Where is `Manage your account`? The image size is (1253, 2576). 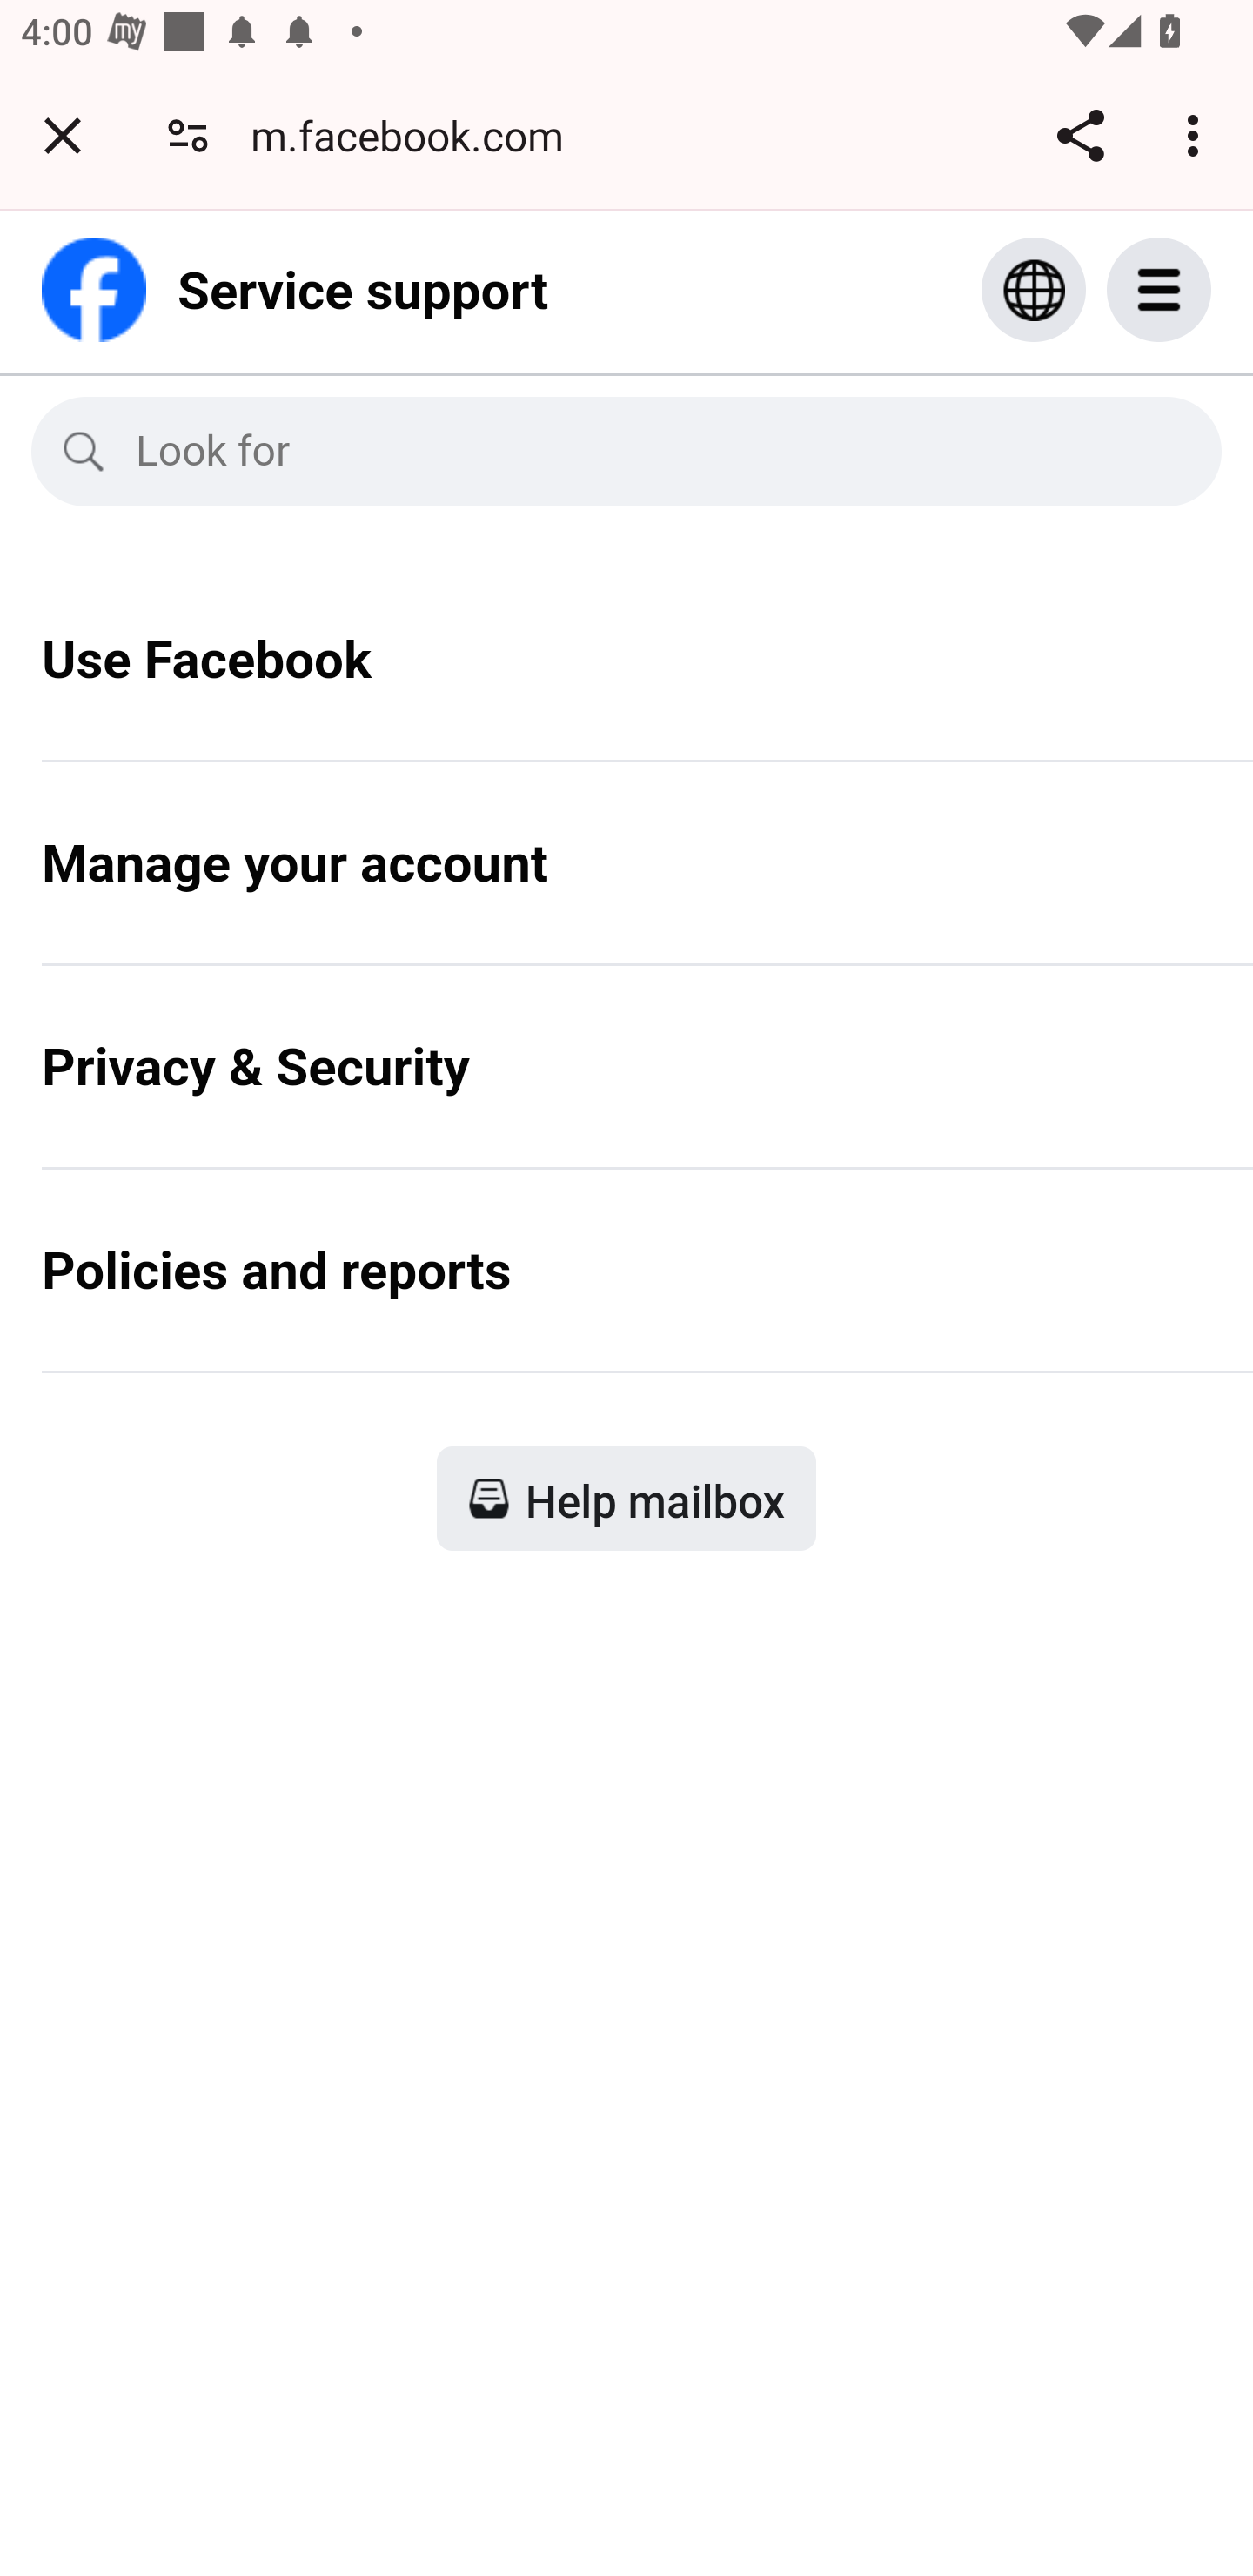 Manage your account is located at coordinates (626, 884).